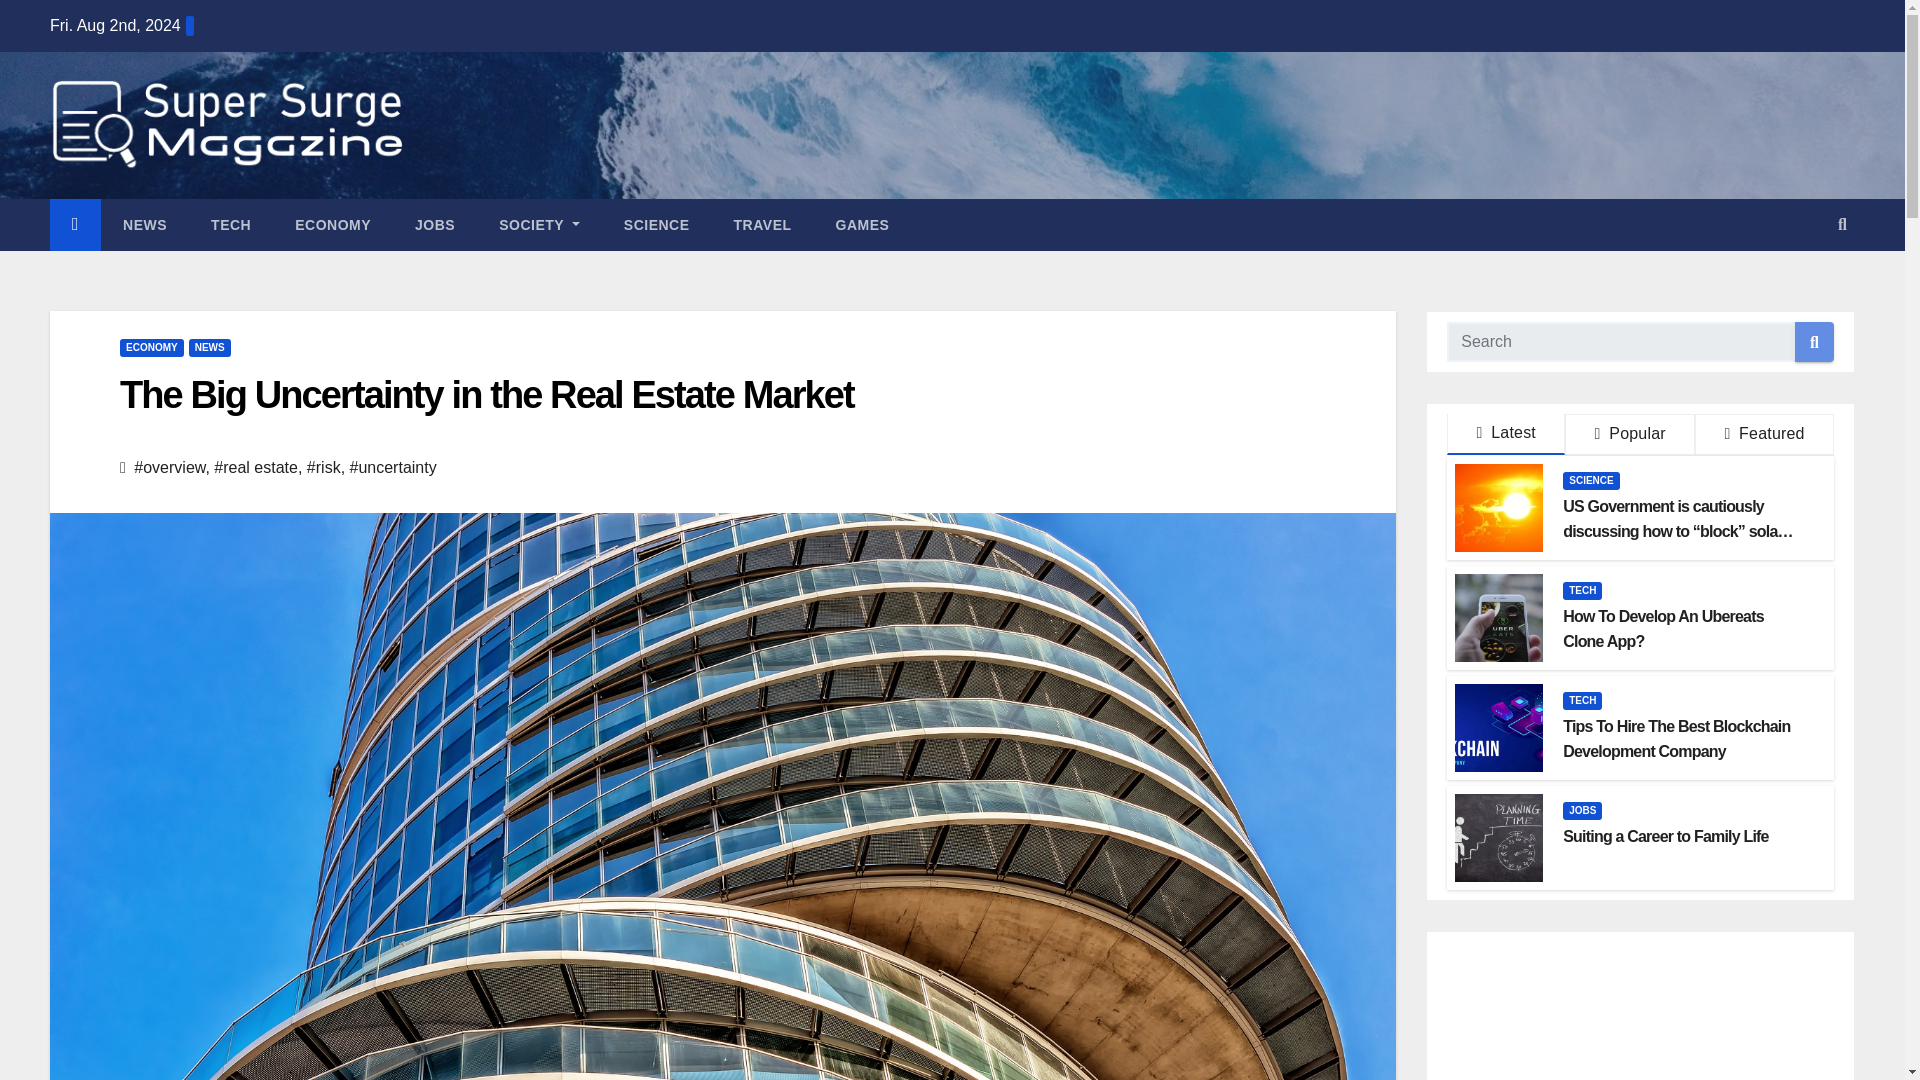 The width and height of the screenshot is (1920, 1080). Describe the element at coordinates (486, 394) in the screenshot. I see `The Big Uncertainty in the Real Estate Market` at that location.